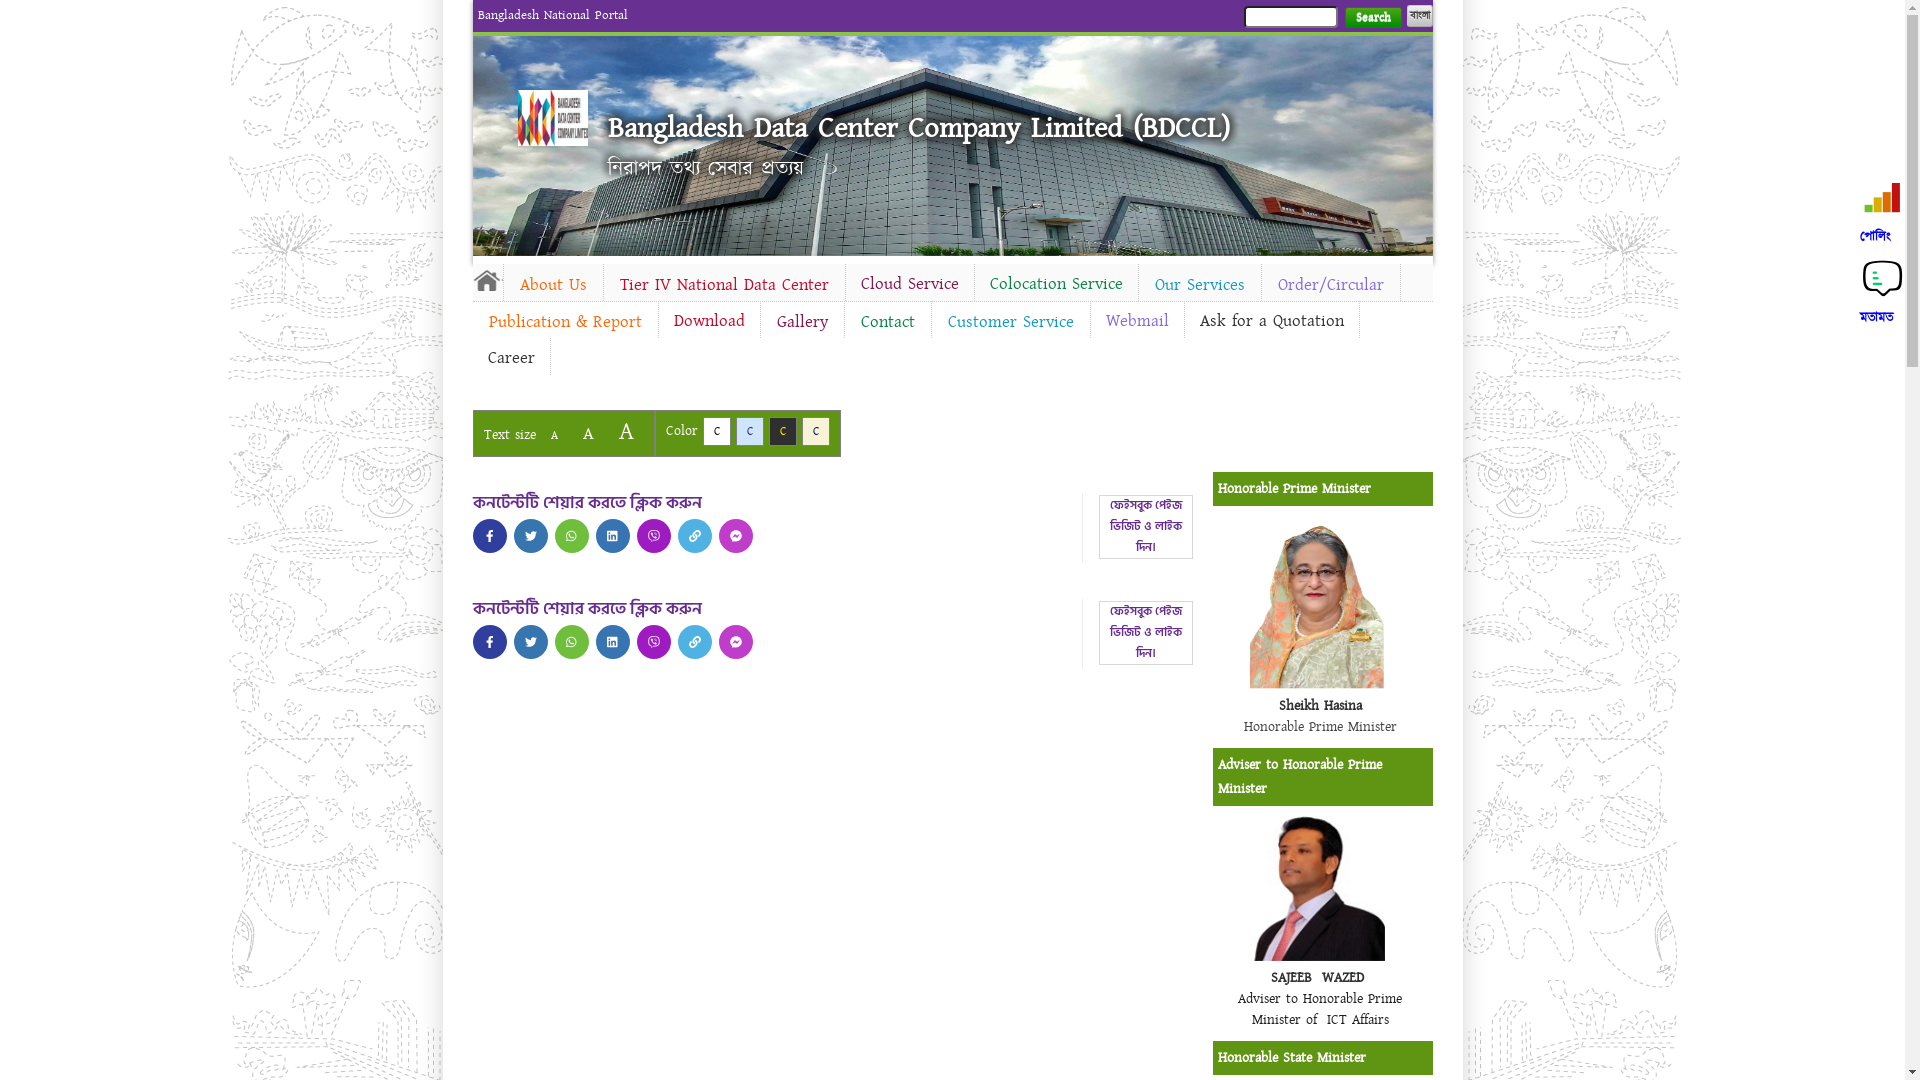  I want to click on Contact, so click(887, 322).